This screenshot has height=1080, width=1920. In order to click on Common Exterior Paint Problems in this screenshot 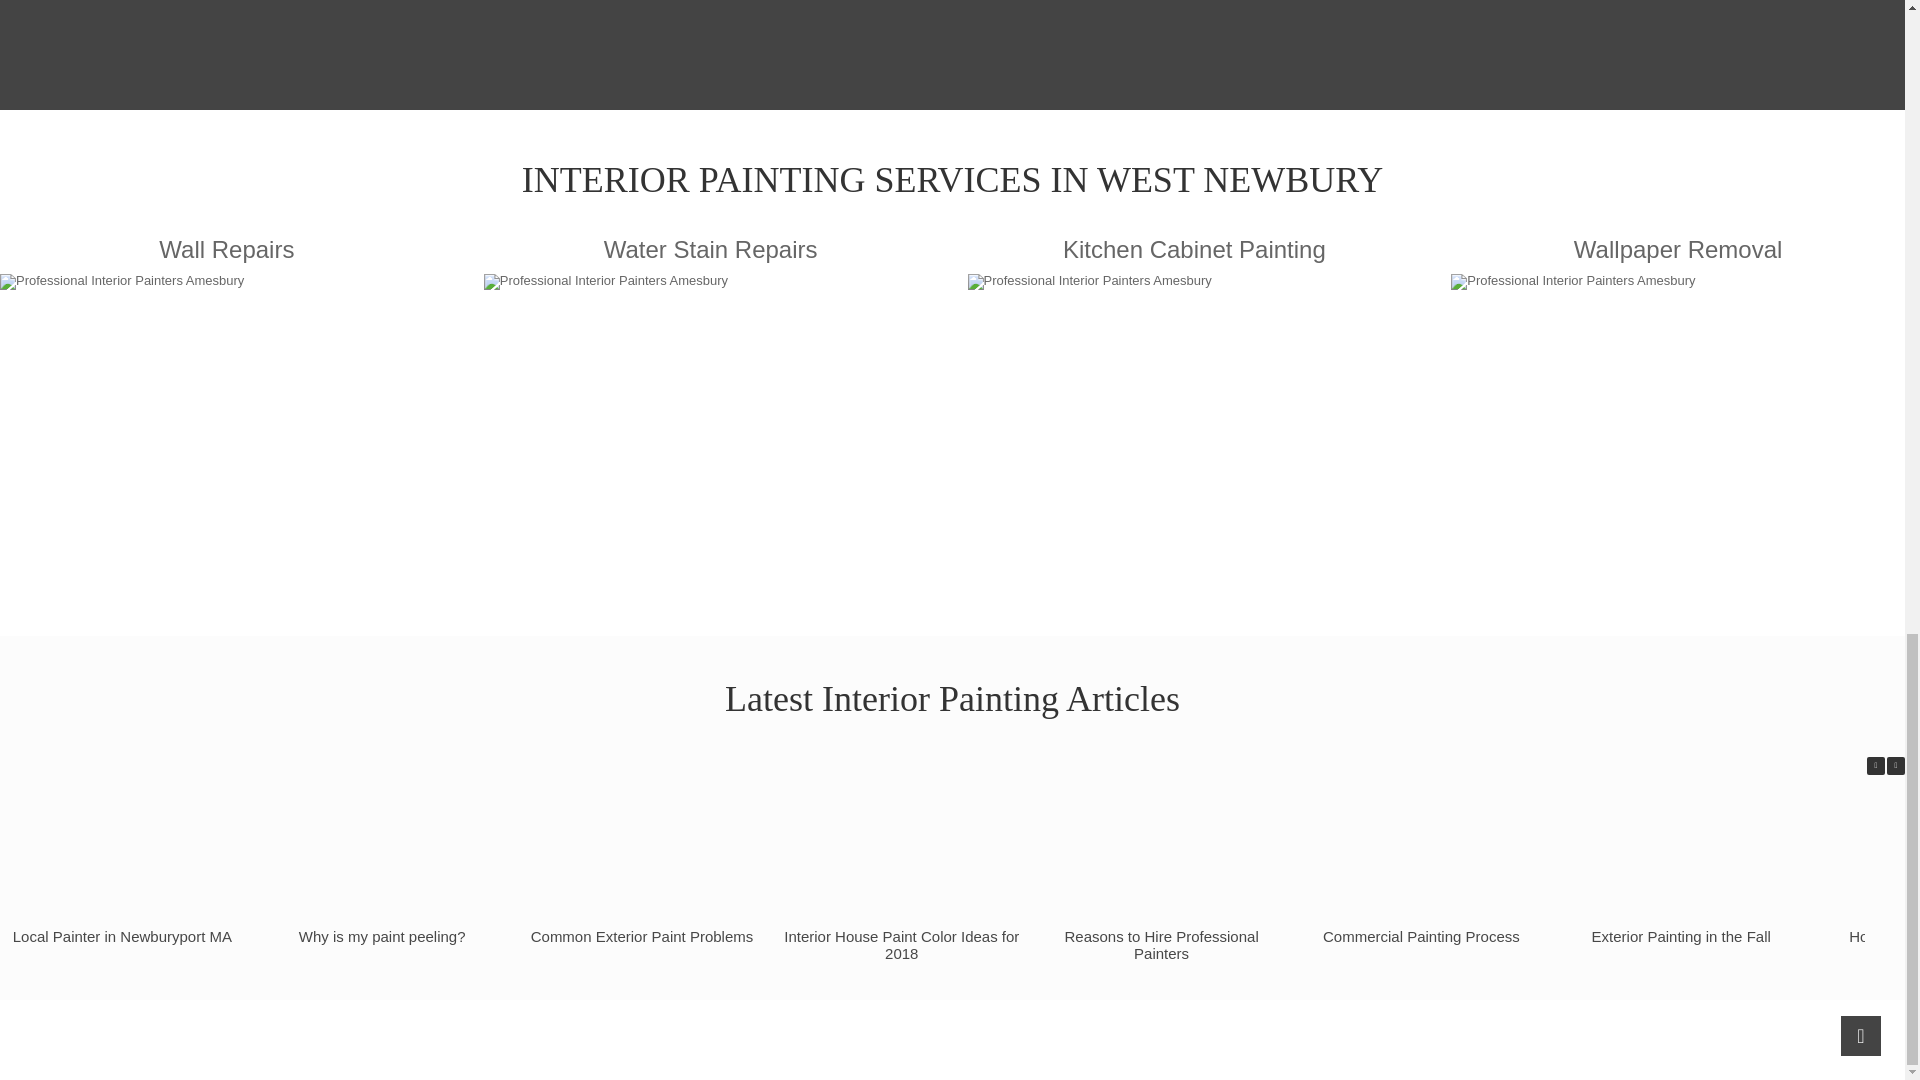, I will do `click(642, 936)`.